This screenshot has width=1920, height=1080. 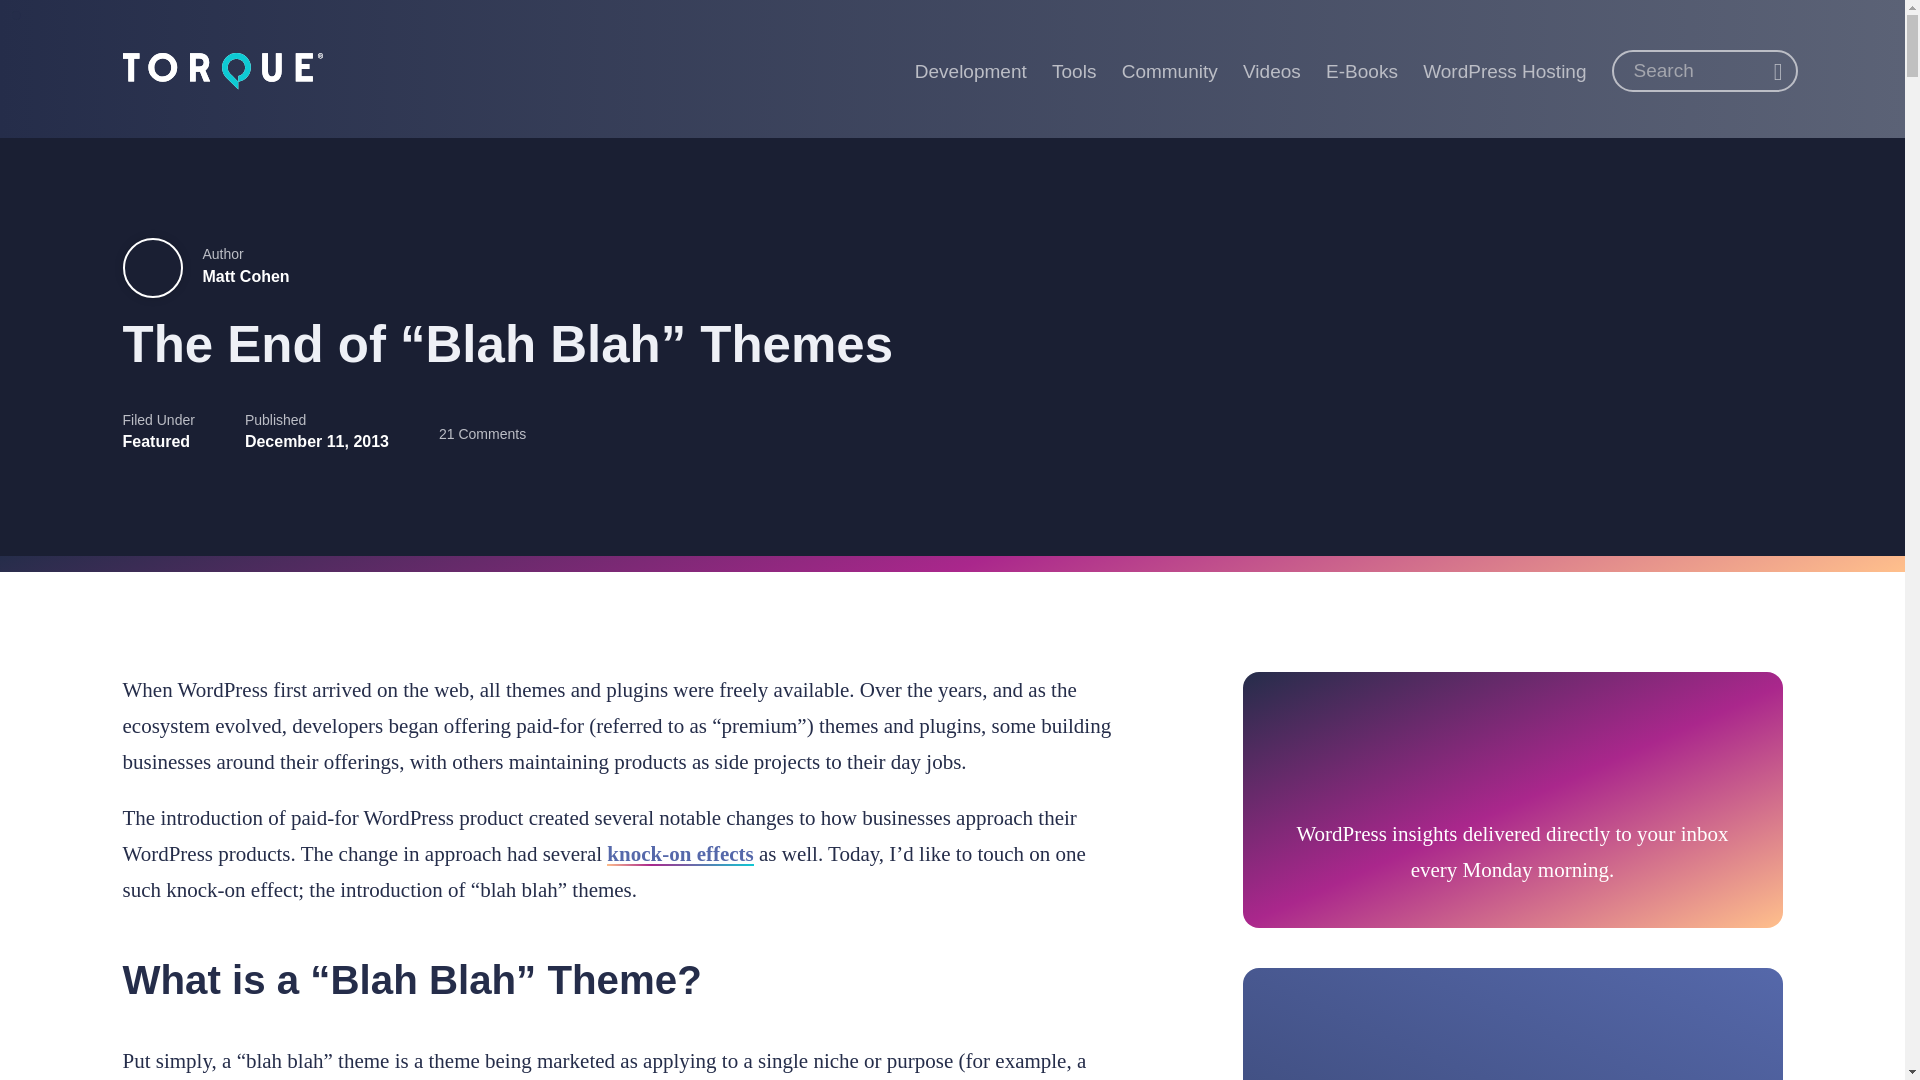 What do you see at coordinates (679, 854) in the screenshot?
I see `knock-on effects` at bounding box center [679, 854].